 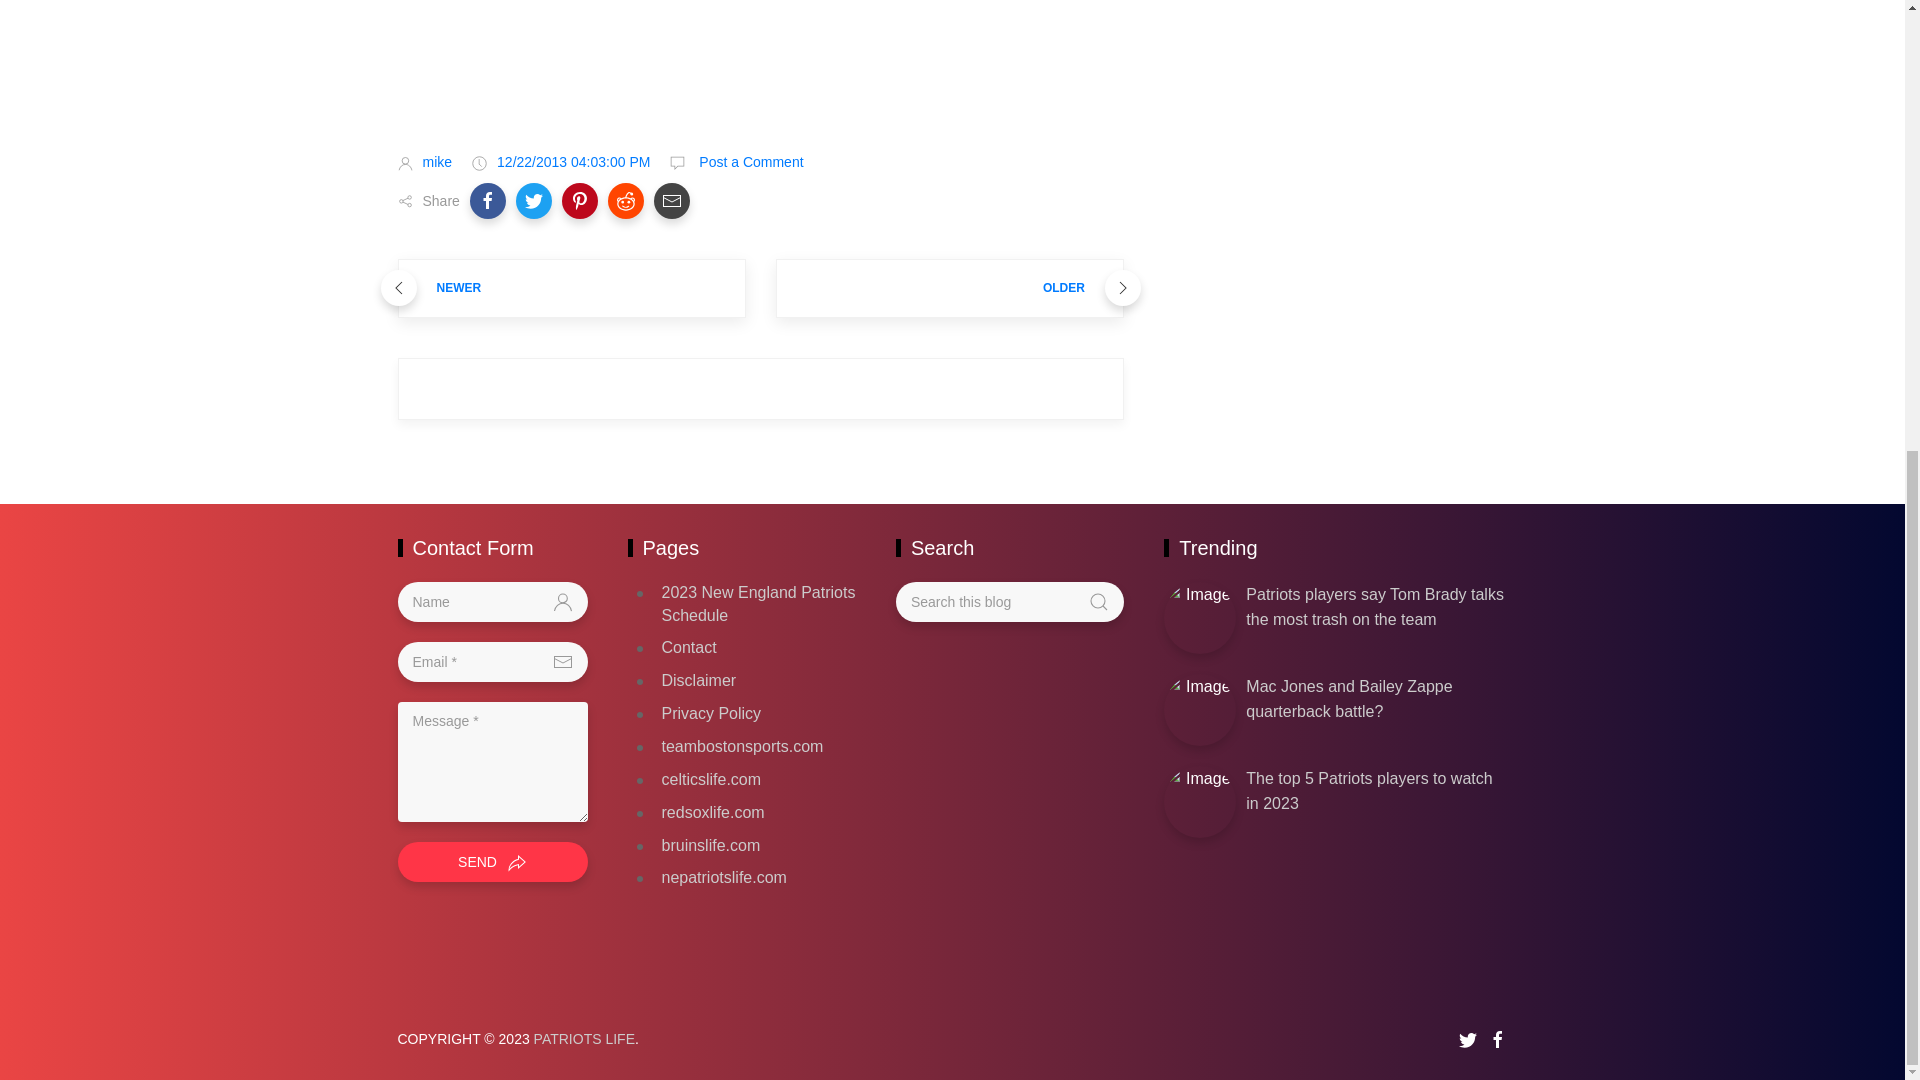 I want to click on Advertisement, so click(x=760, y=59).